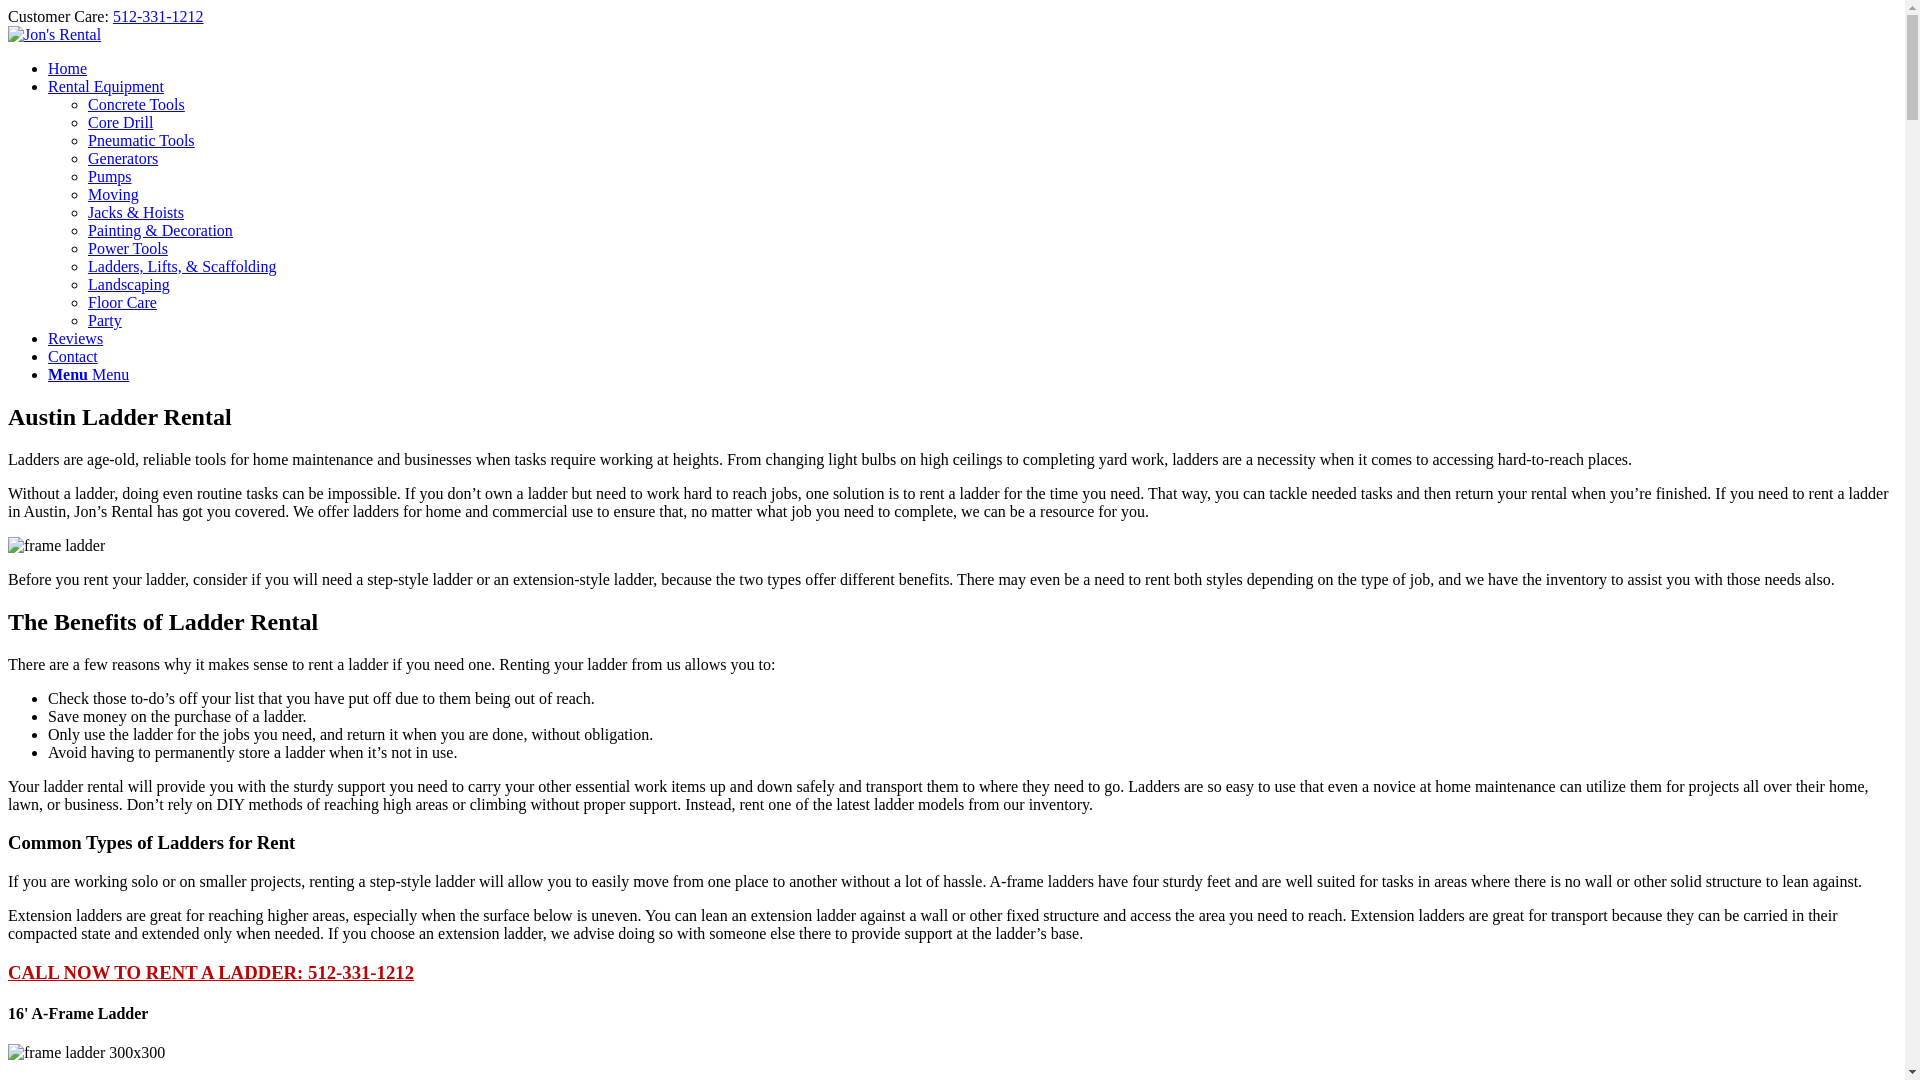 The image size is (1920, 1080). Describe the element at coordinates (113, 194) in the screenshot. I see `Moving` at that location.